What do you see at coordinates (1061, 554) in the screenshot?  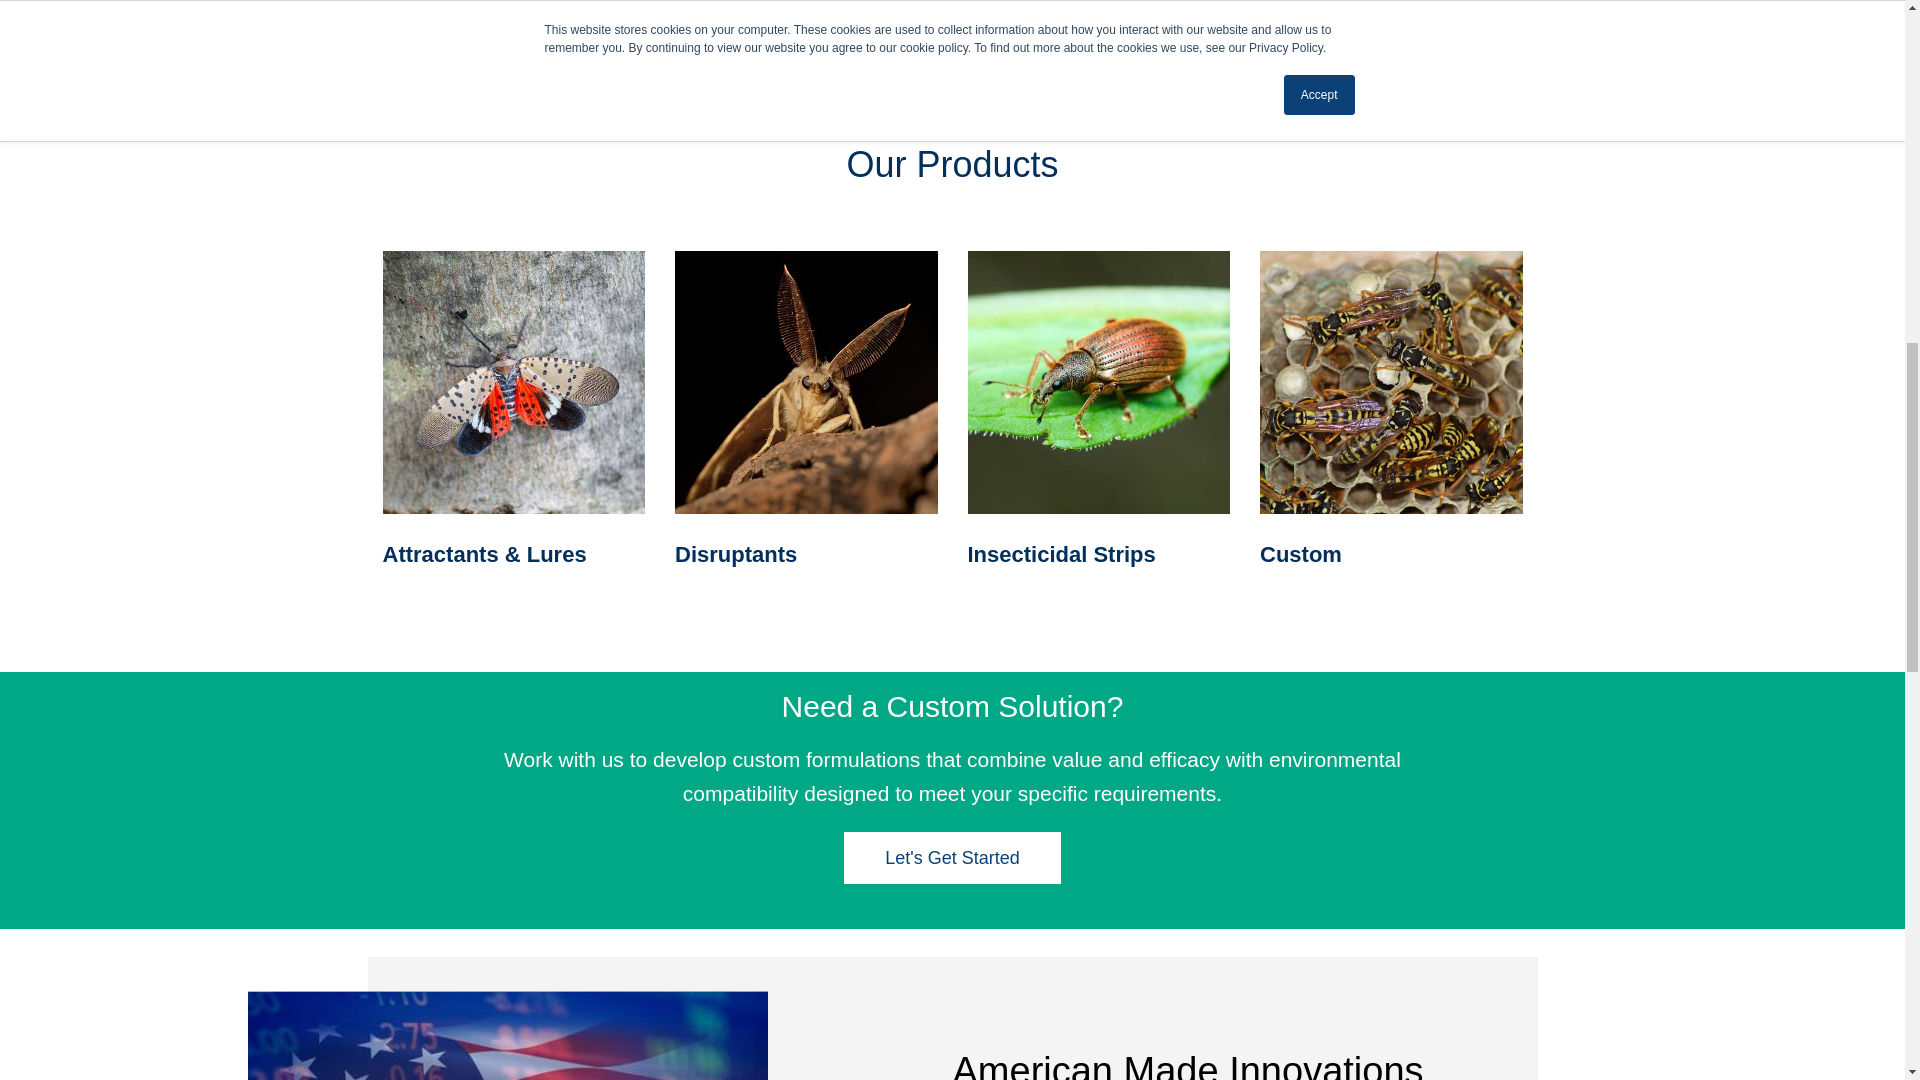 I see `Insecticidal Strips` at bounding box center [1061, 554].